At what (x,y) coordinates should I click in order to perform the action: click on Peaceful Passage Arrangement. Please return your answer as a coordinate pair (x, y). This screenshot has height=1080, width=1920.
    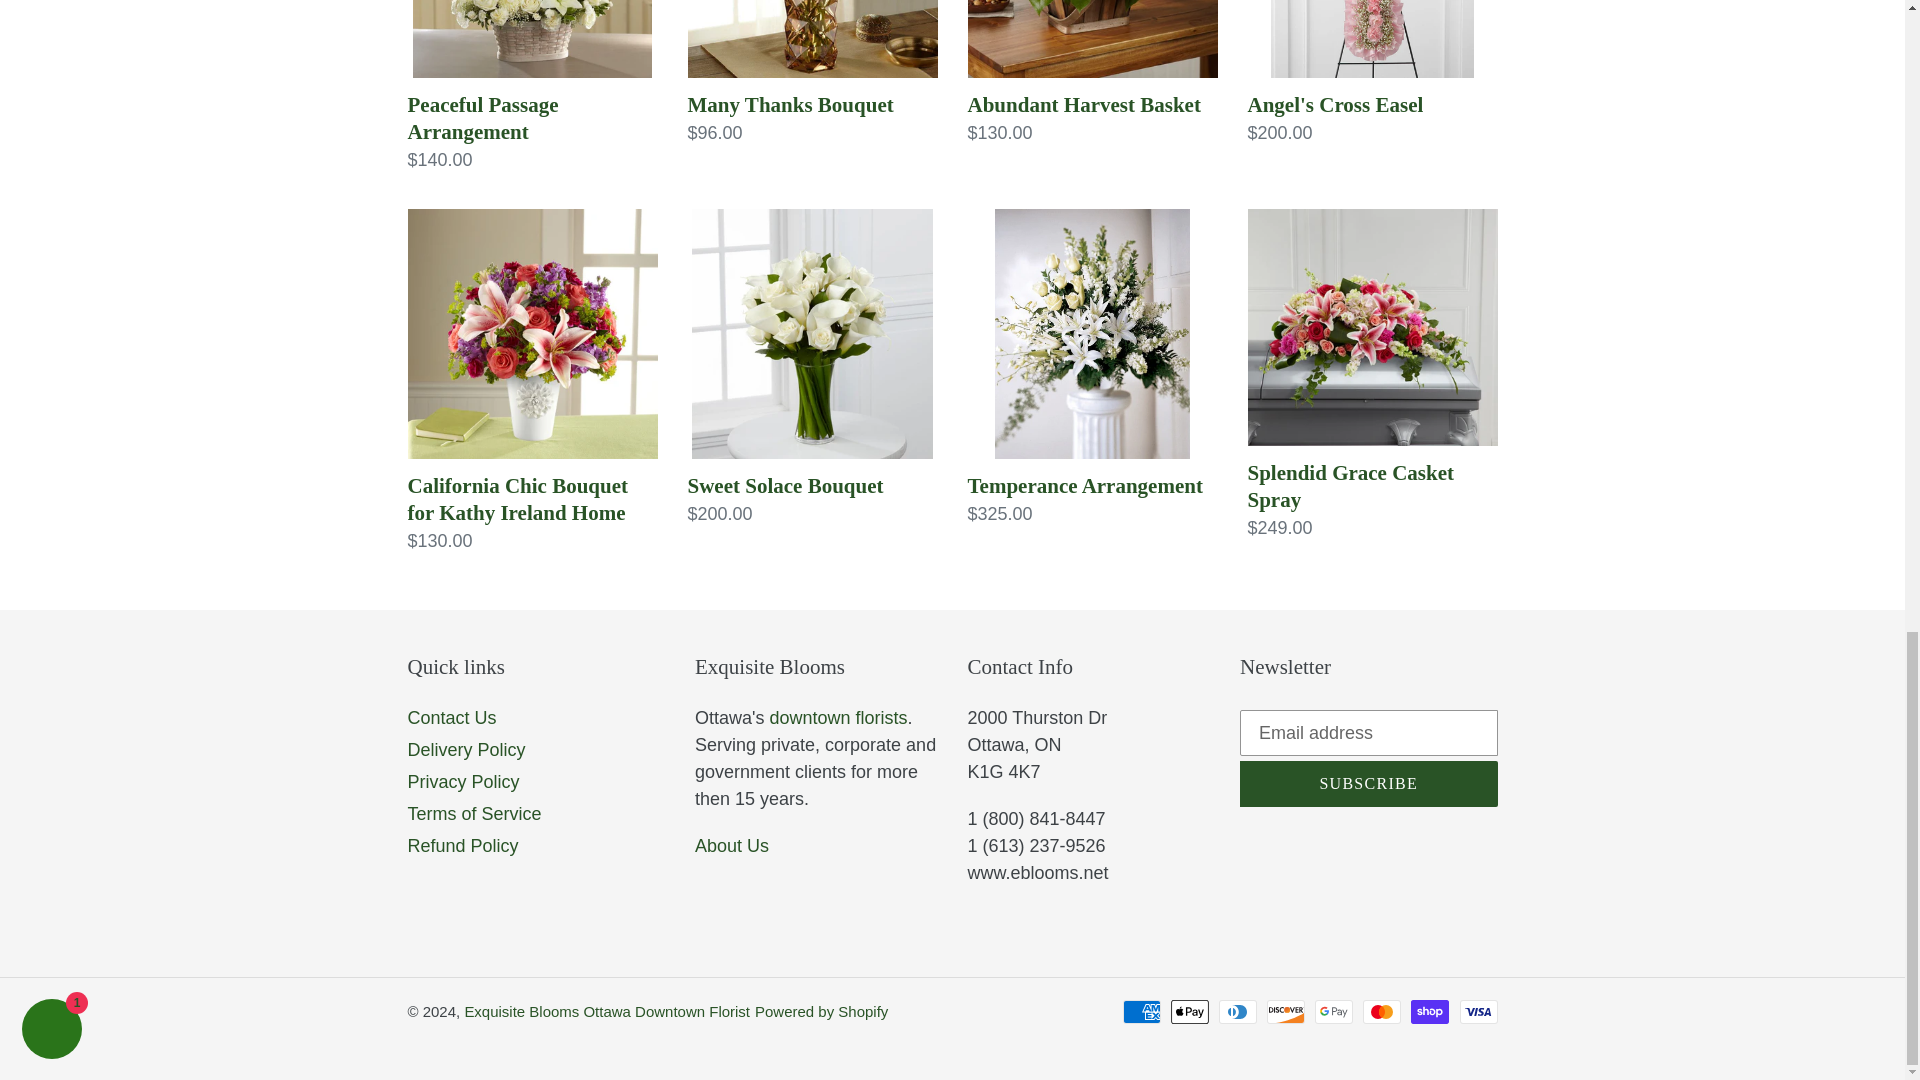
    Looking at the image, I should click on (532, 86).